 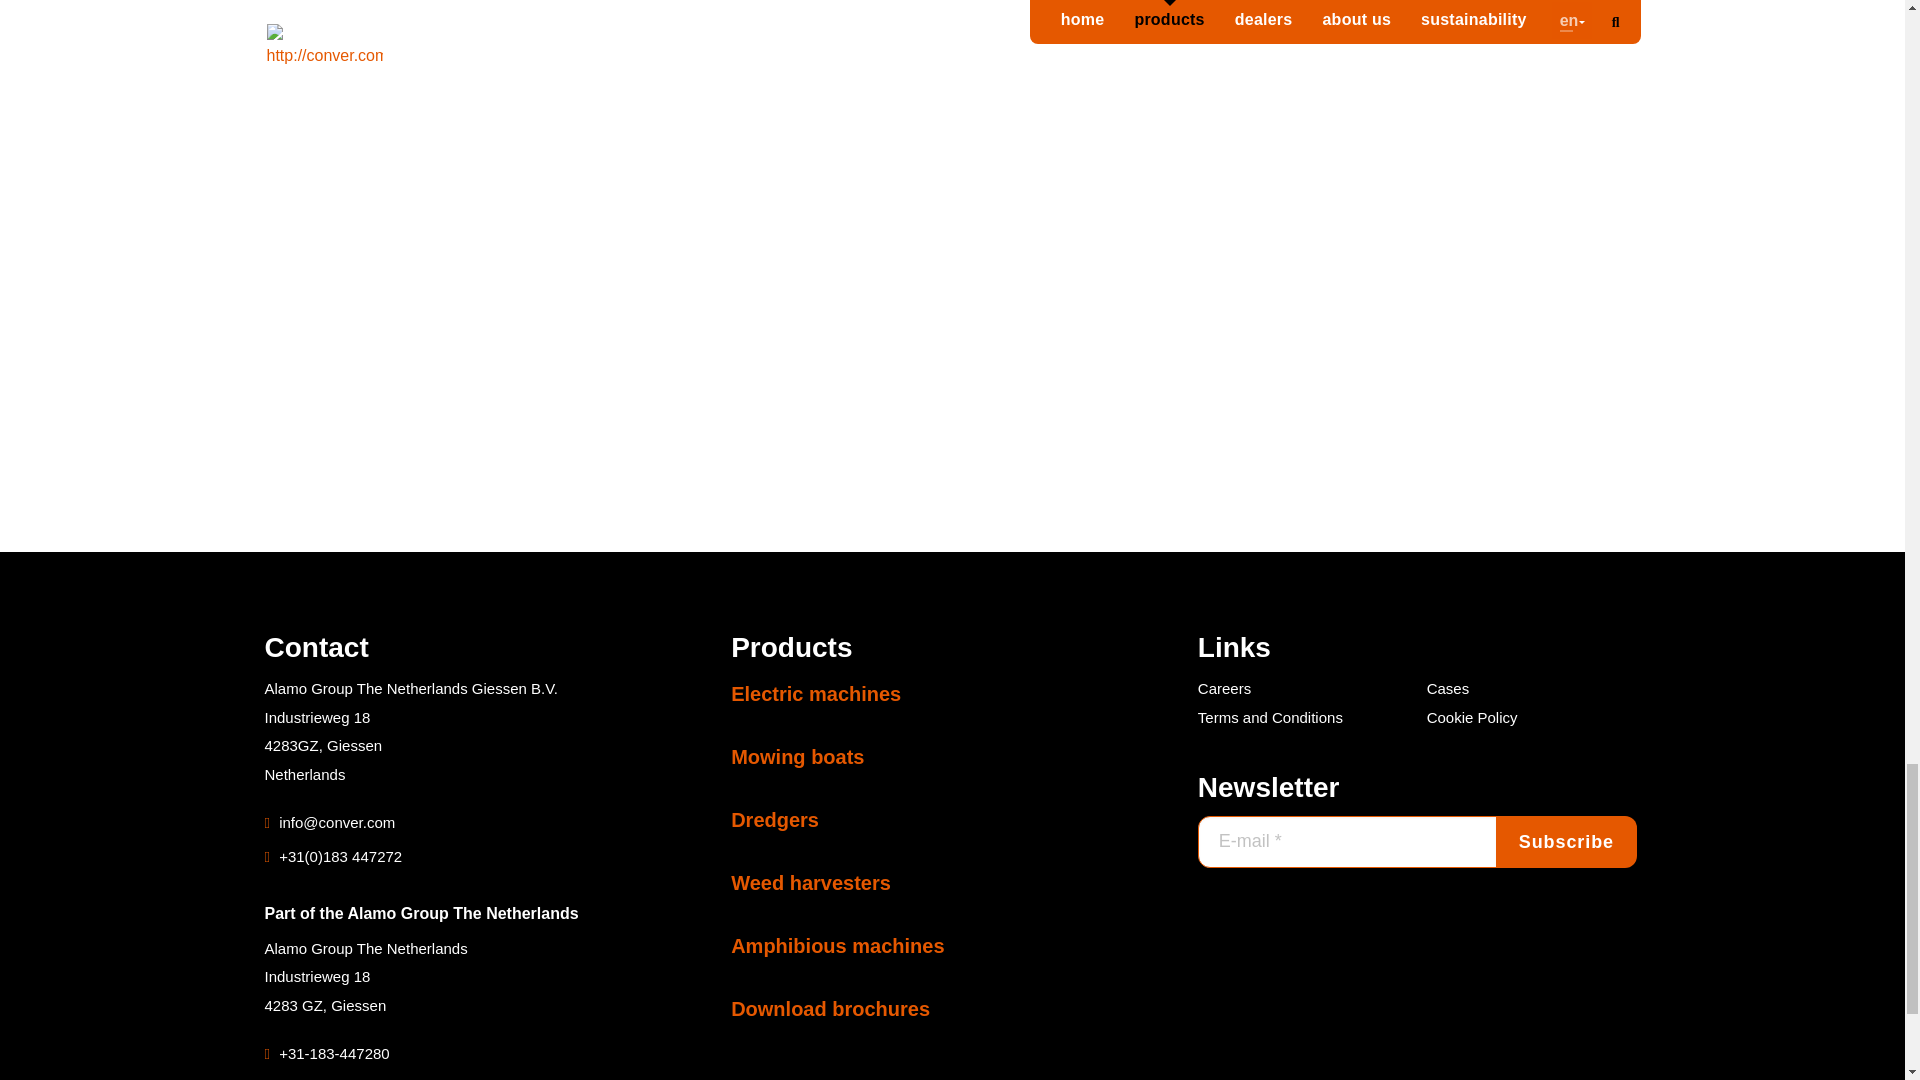 I want to click on Electric machines, so click(x=816, y=694).